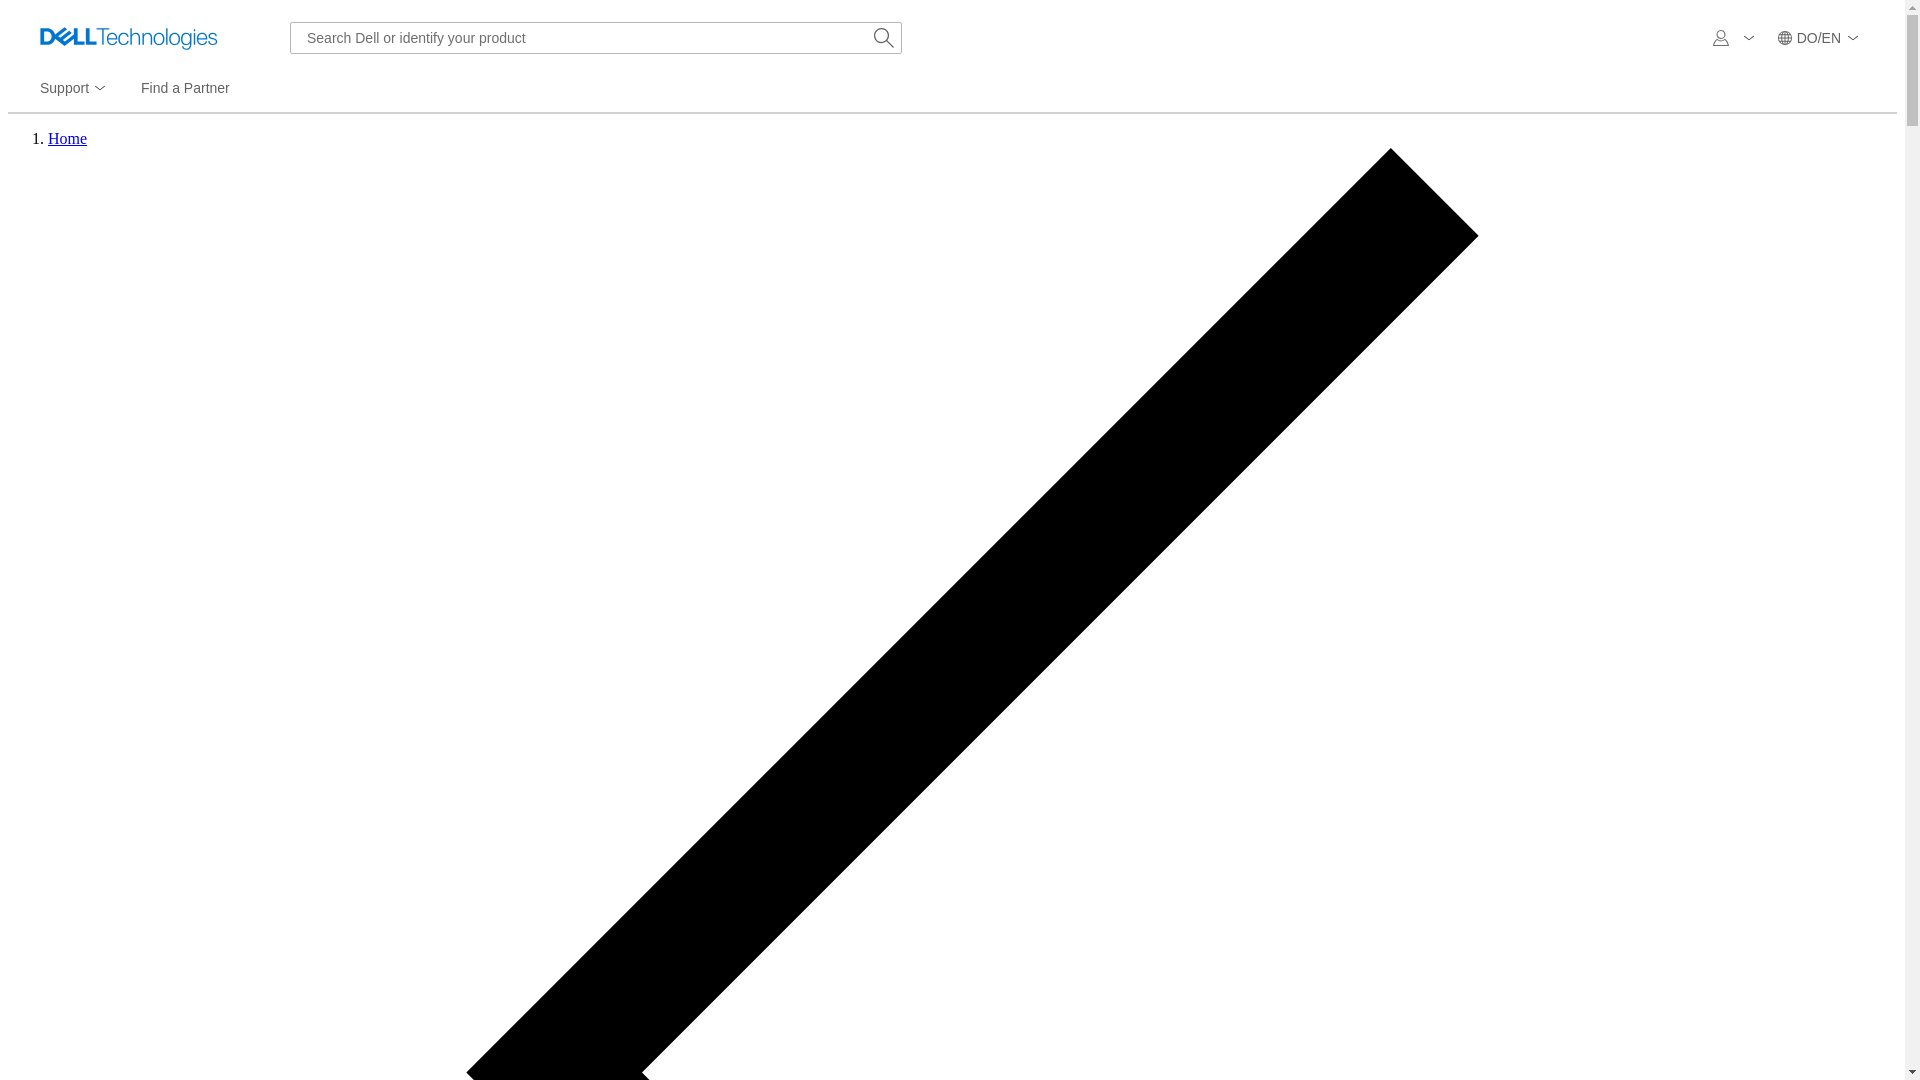 This screenshot has width=1920, height=1080. Describe the element at coordinates (67, 138) in the screenshot. I see `Home` at that location.